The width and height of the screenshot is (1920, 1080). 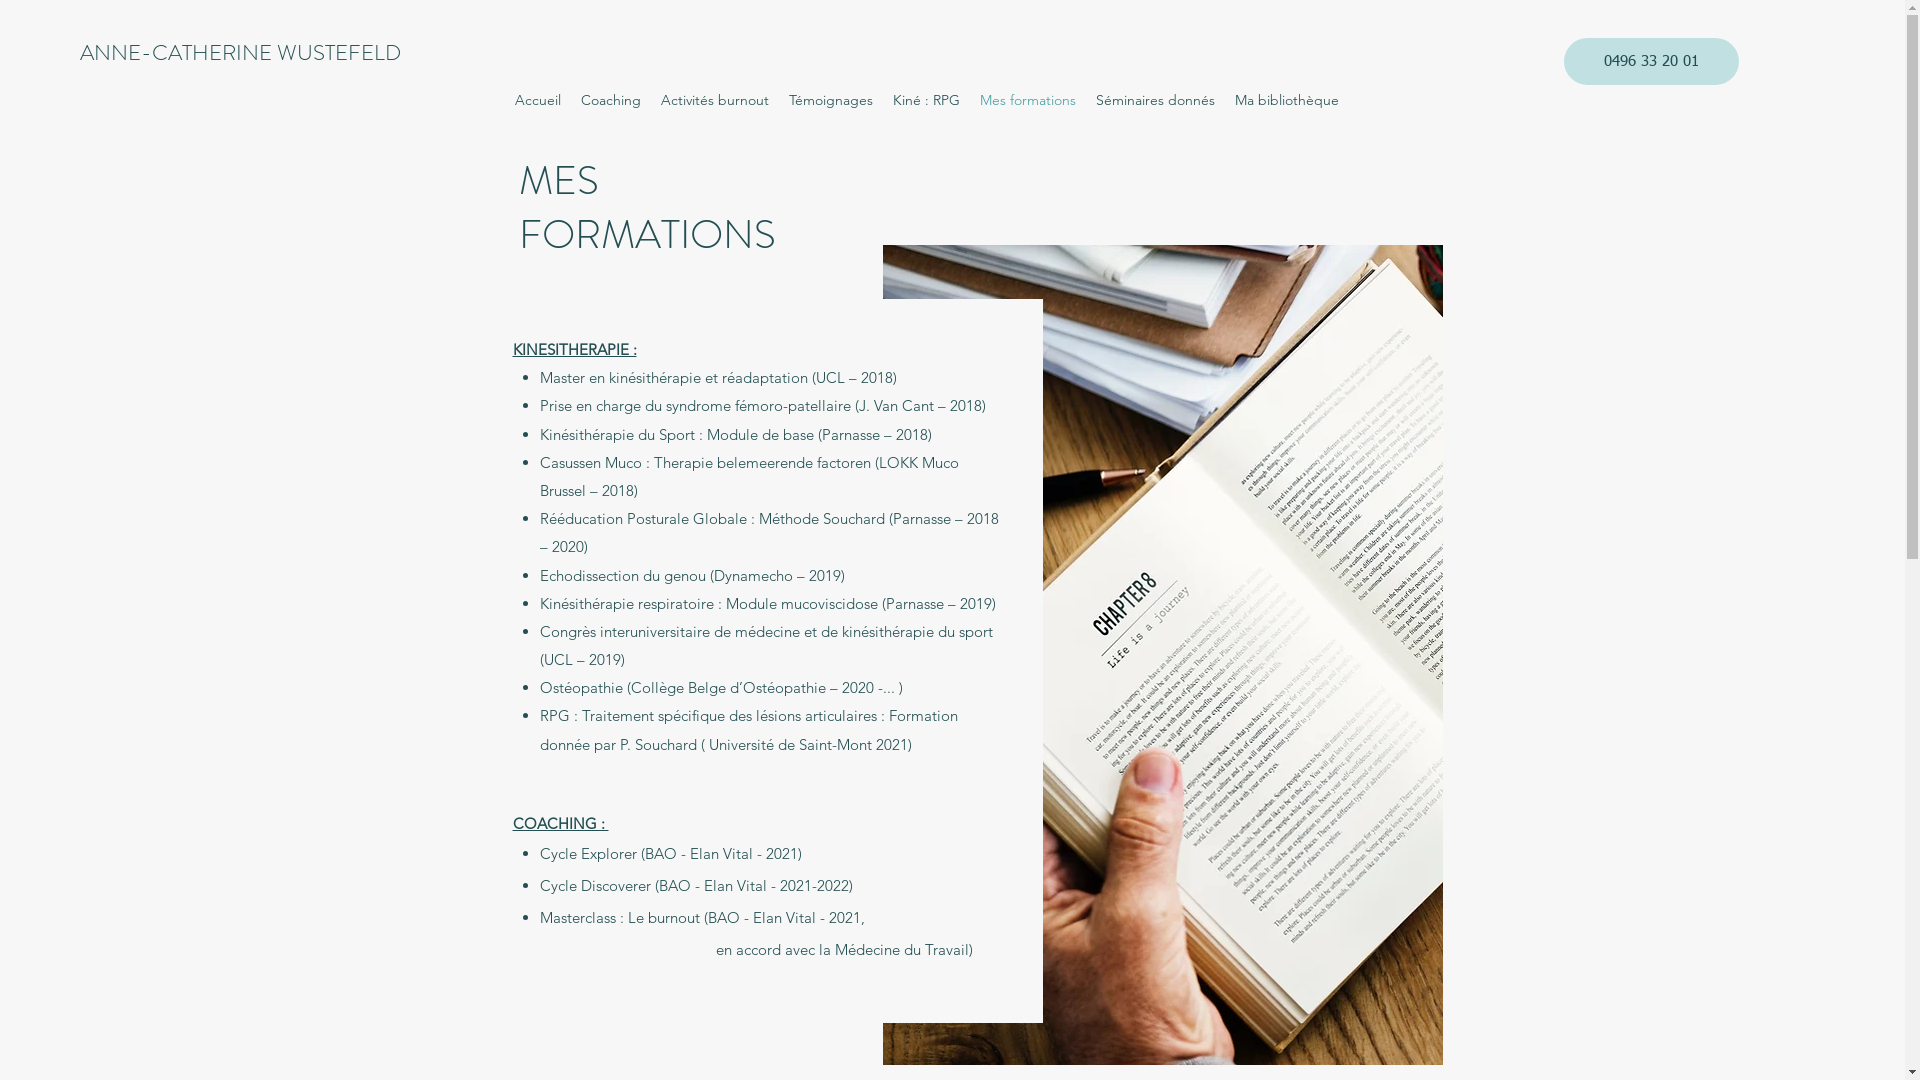 What do you see at coordinates (610, 100) in the screenshot?
I see `Coaching` at bounding box center [610, 100].